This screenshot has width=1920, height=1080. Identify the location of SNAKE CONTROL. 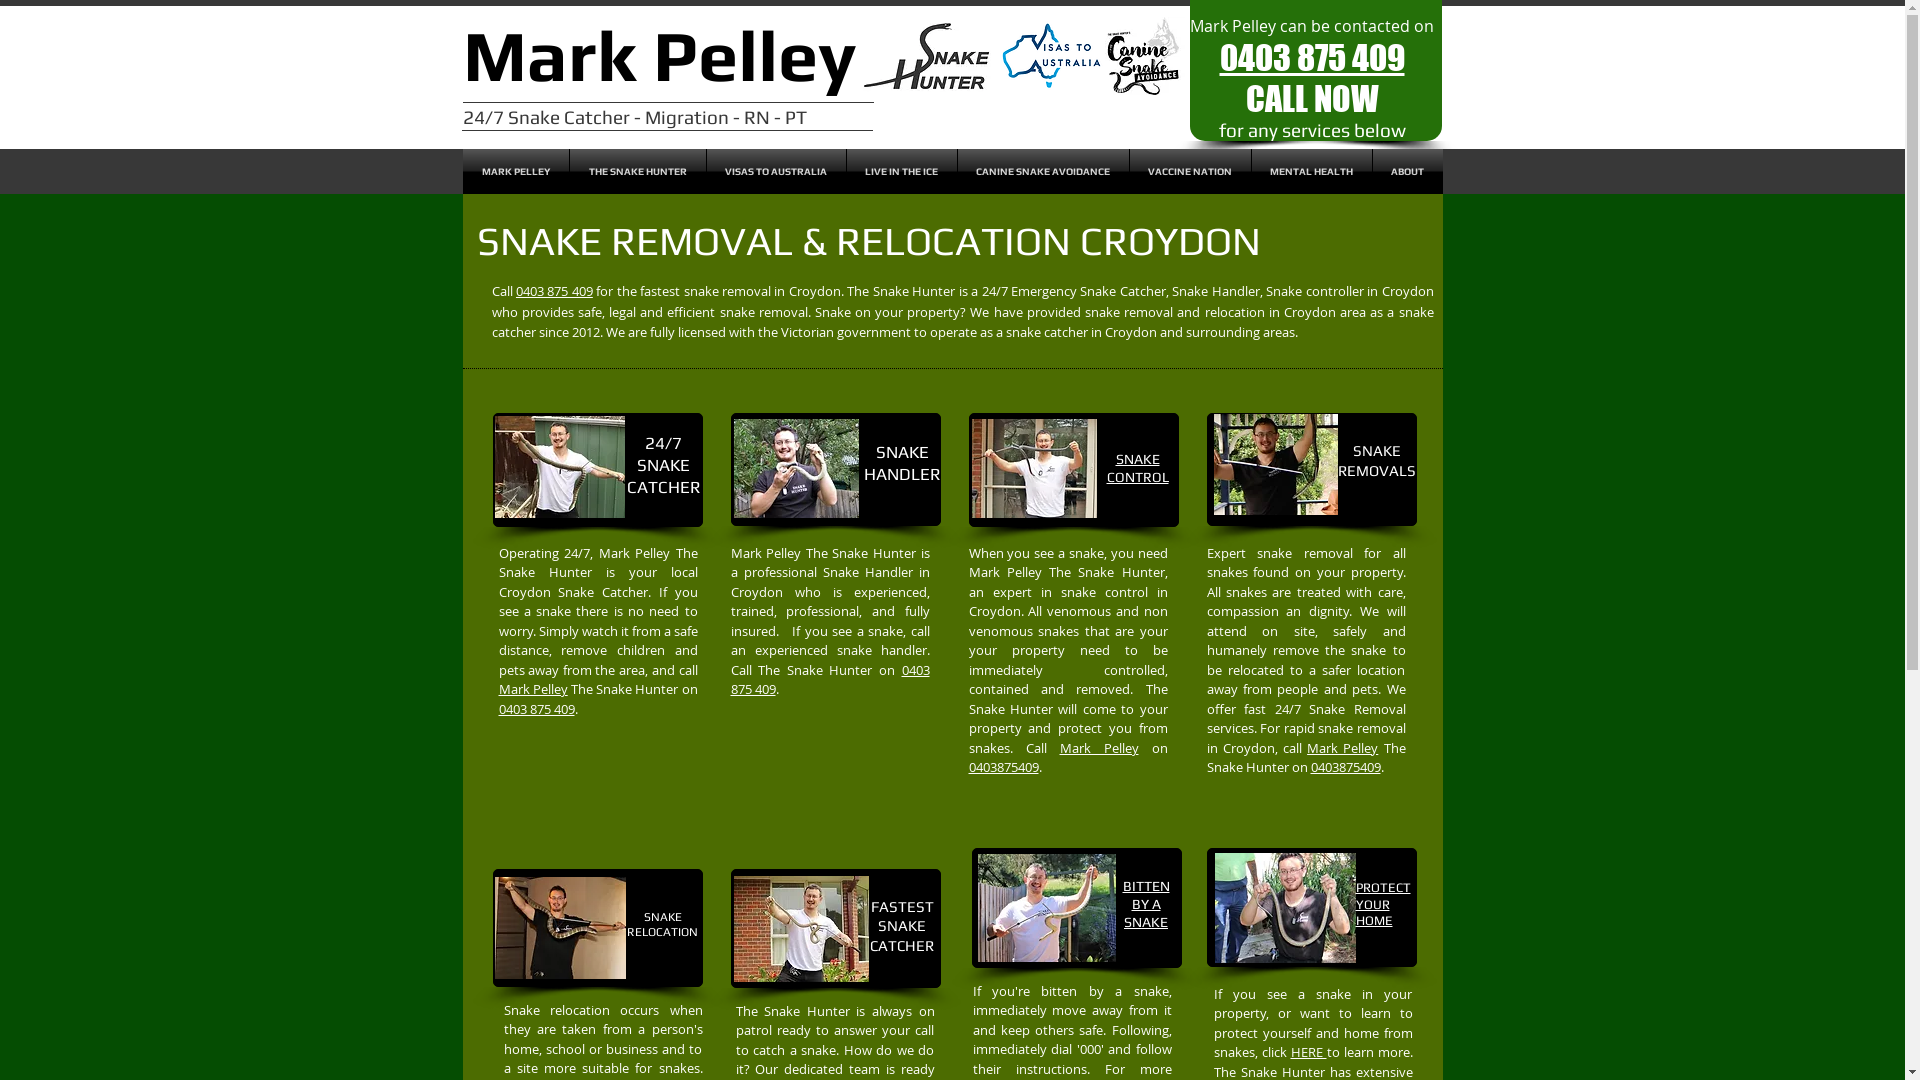
(1137, 468).